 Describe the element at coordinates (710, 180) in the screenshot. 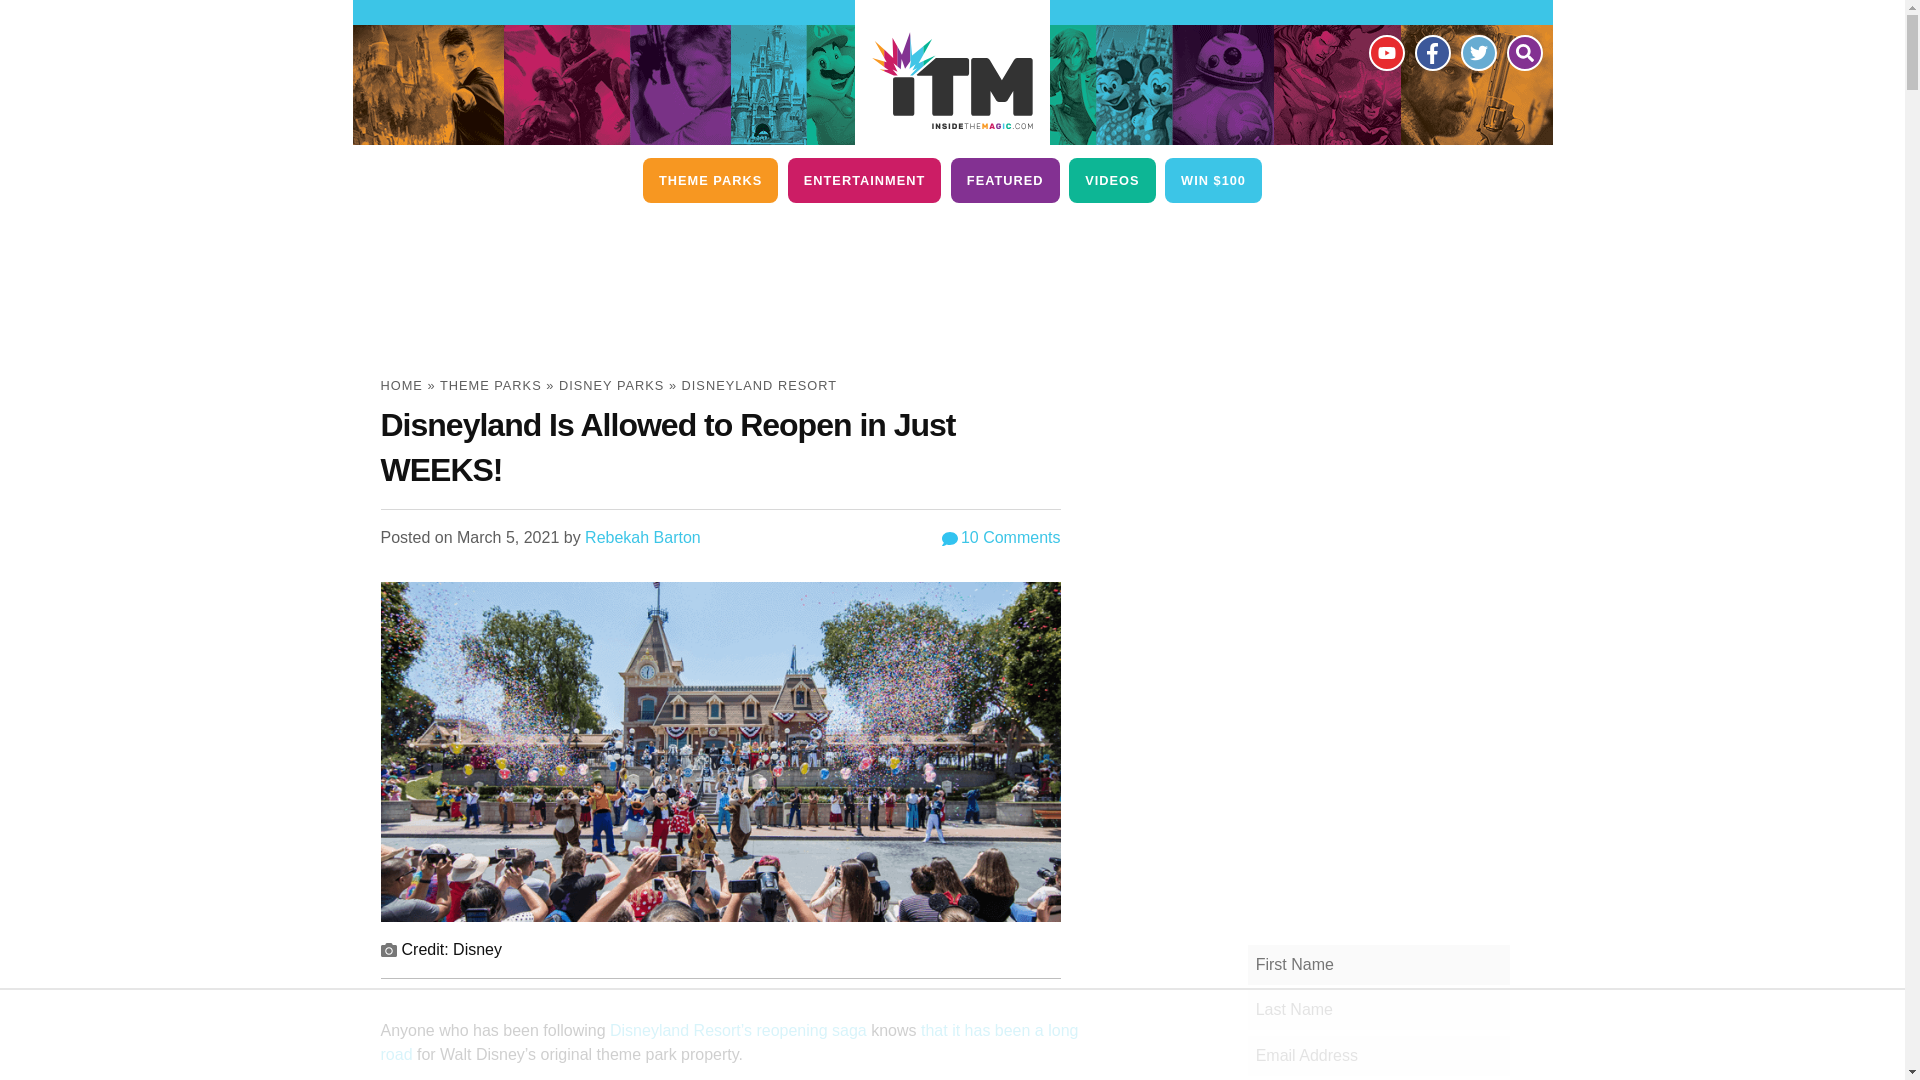

I see `THEME PARKS` at that location.